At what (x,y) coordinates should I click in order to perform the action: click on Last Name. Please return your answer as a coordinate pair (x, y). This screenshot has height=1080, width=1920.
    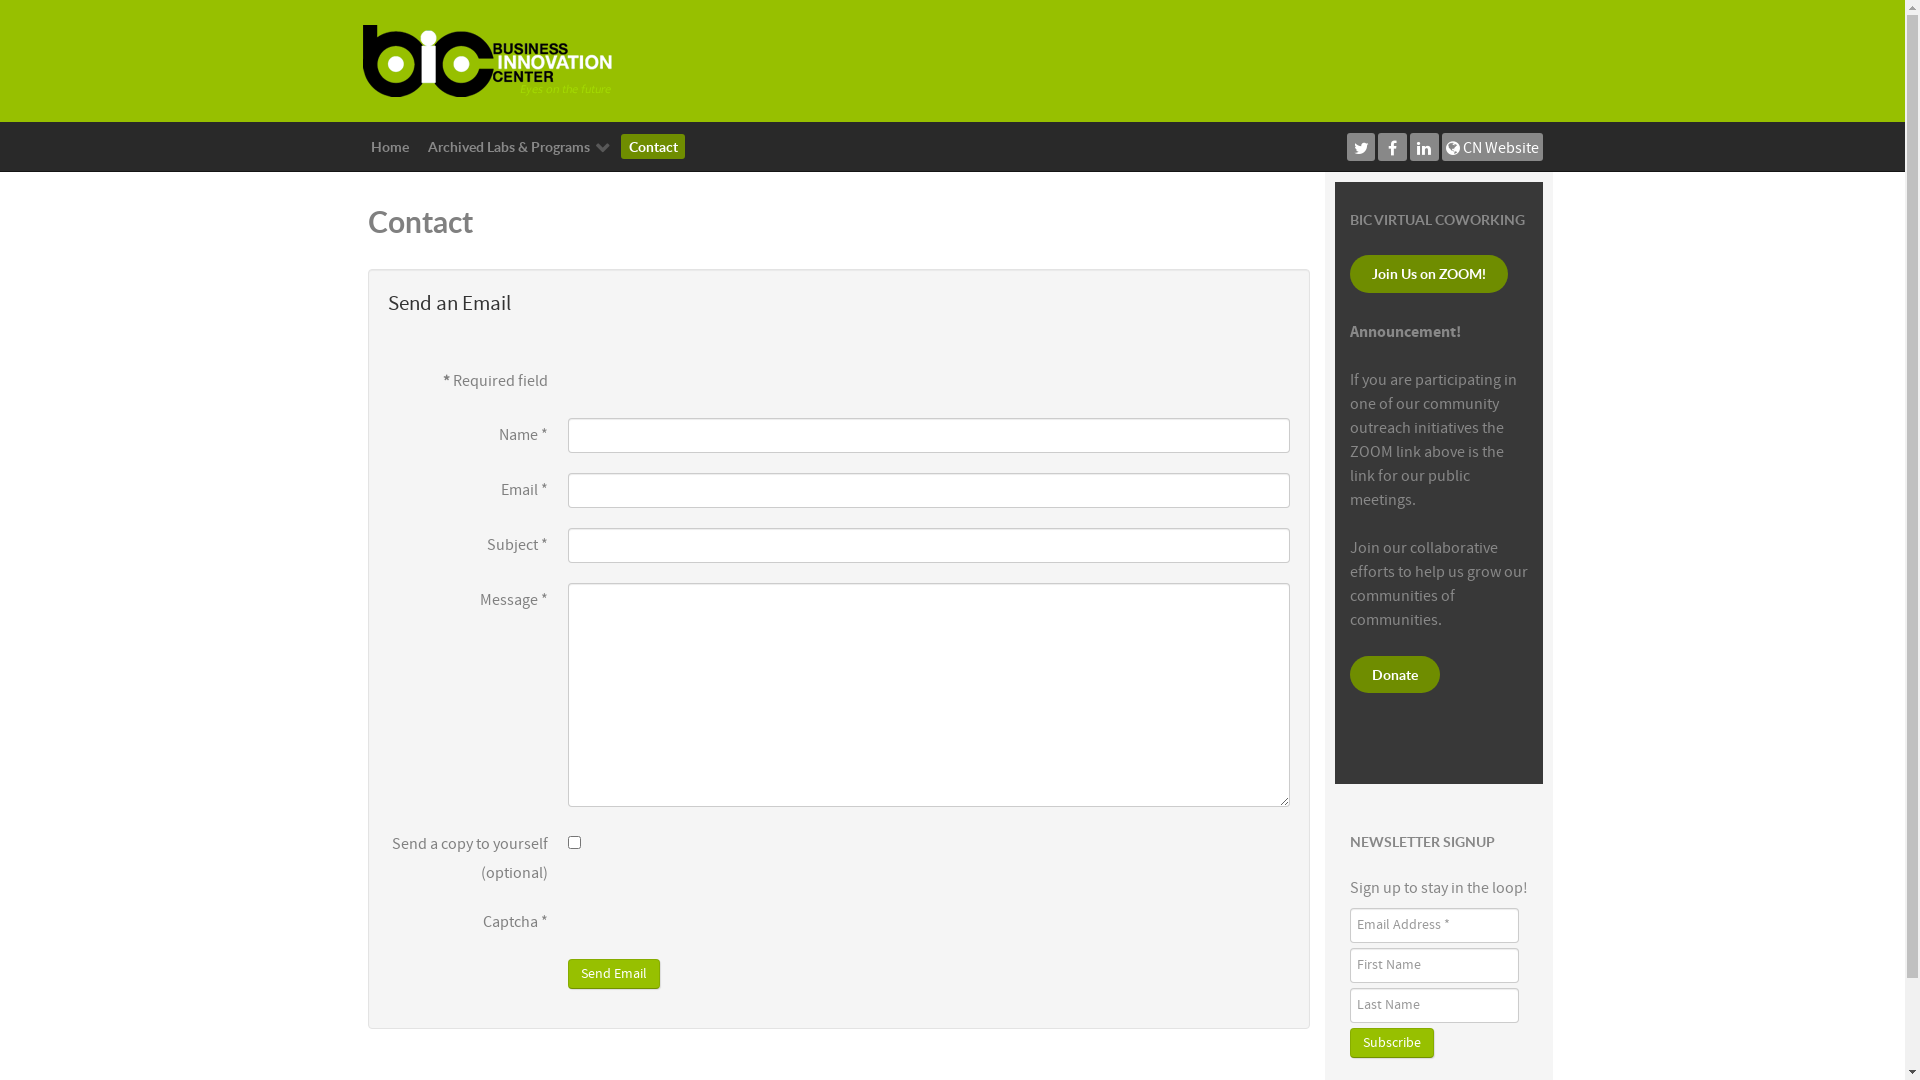
    Looking at the image, I should click on (1434, 1006).